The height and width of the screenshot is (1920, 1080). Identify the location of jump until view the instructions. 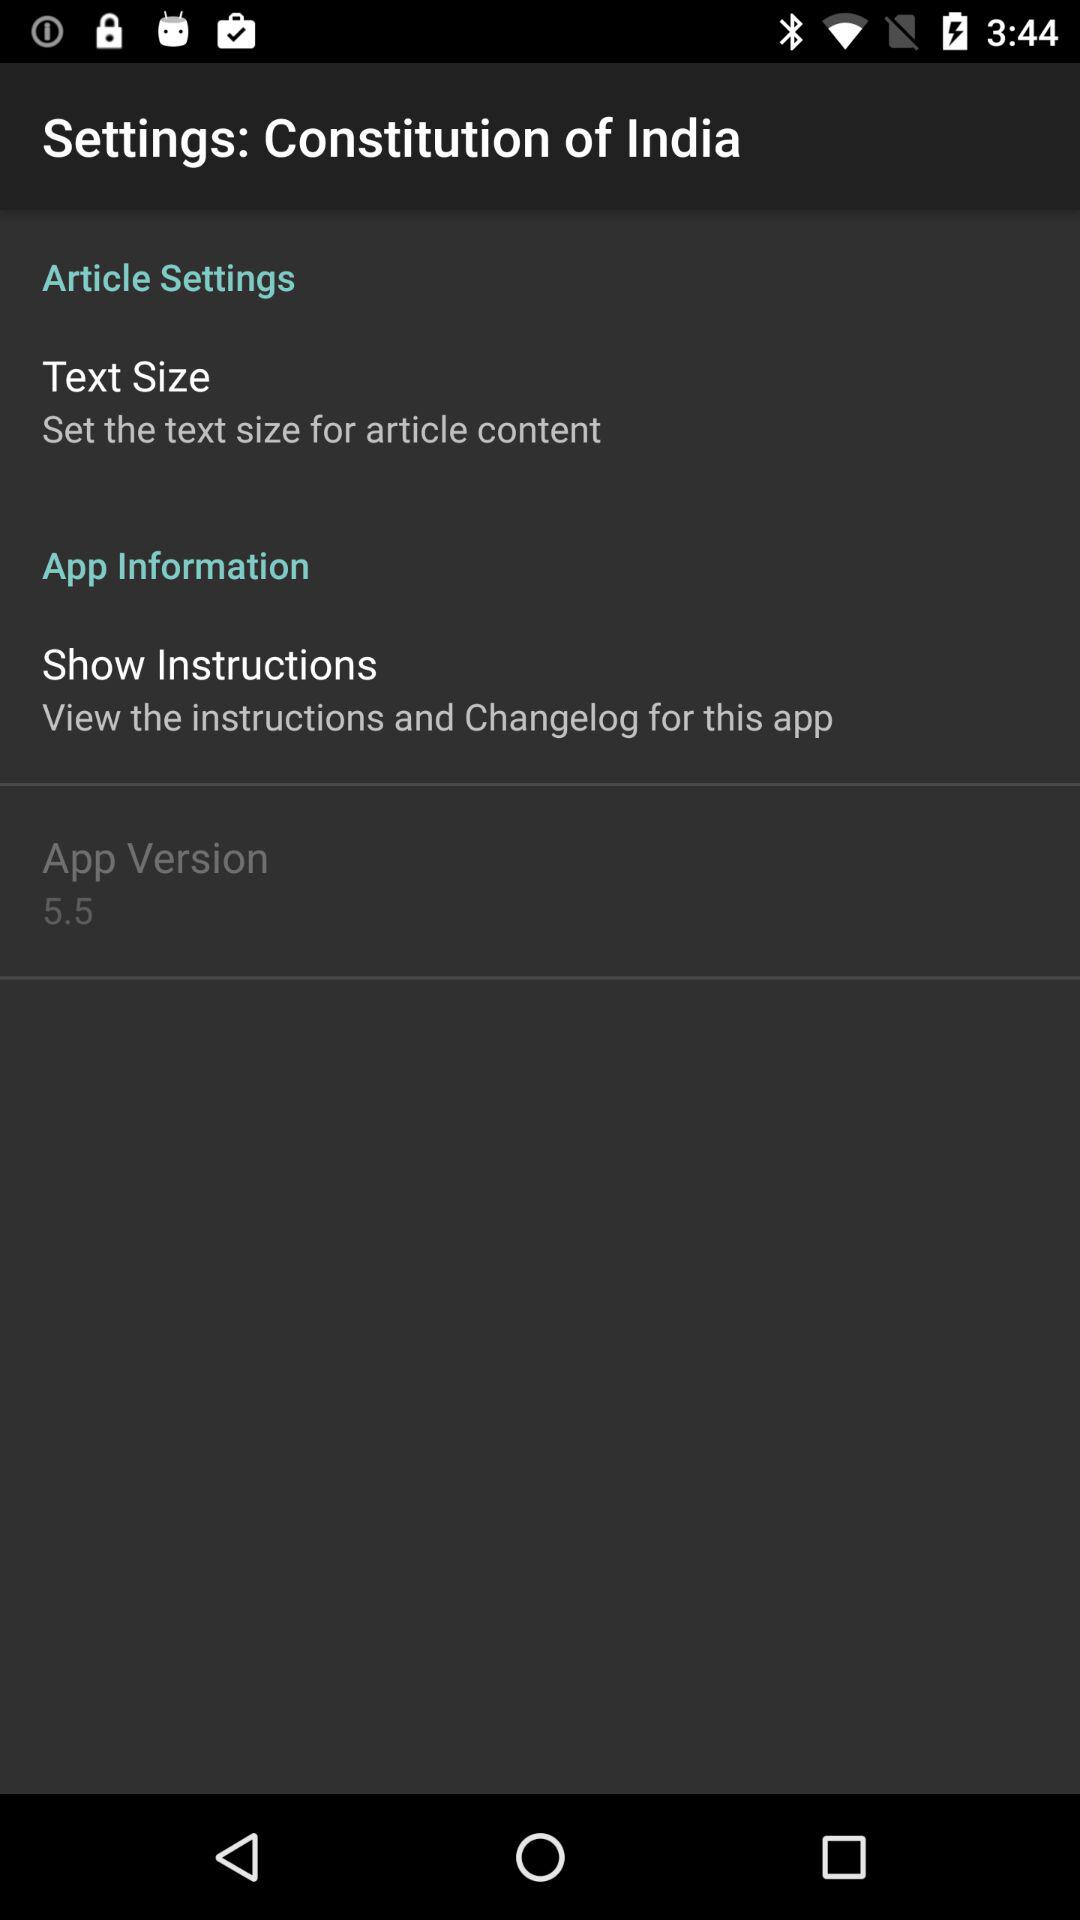
(438, 716).